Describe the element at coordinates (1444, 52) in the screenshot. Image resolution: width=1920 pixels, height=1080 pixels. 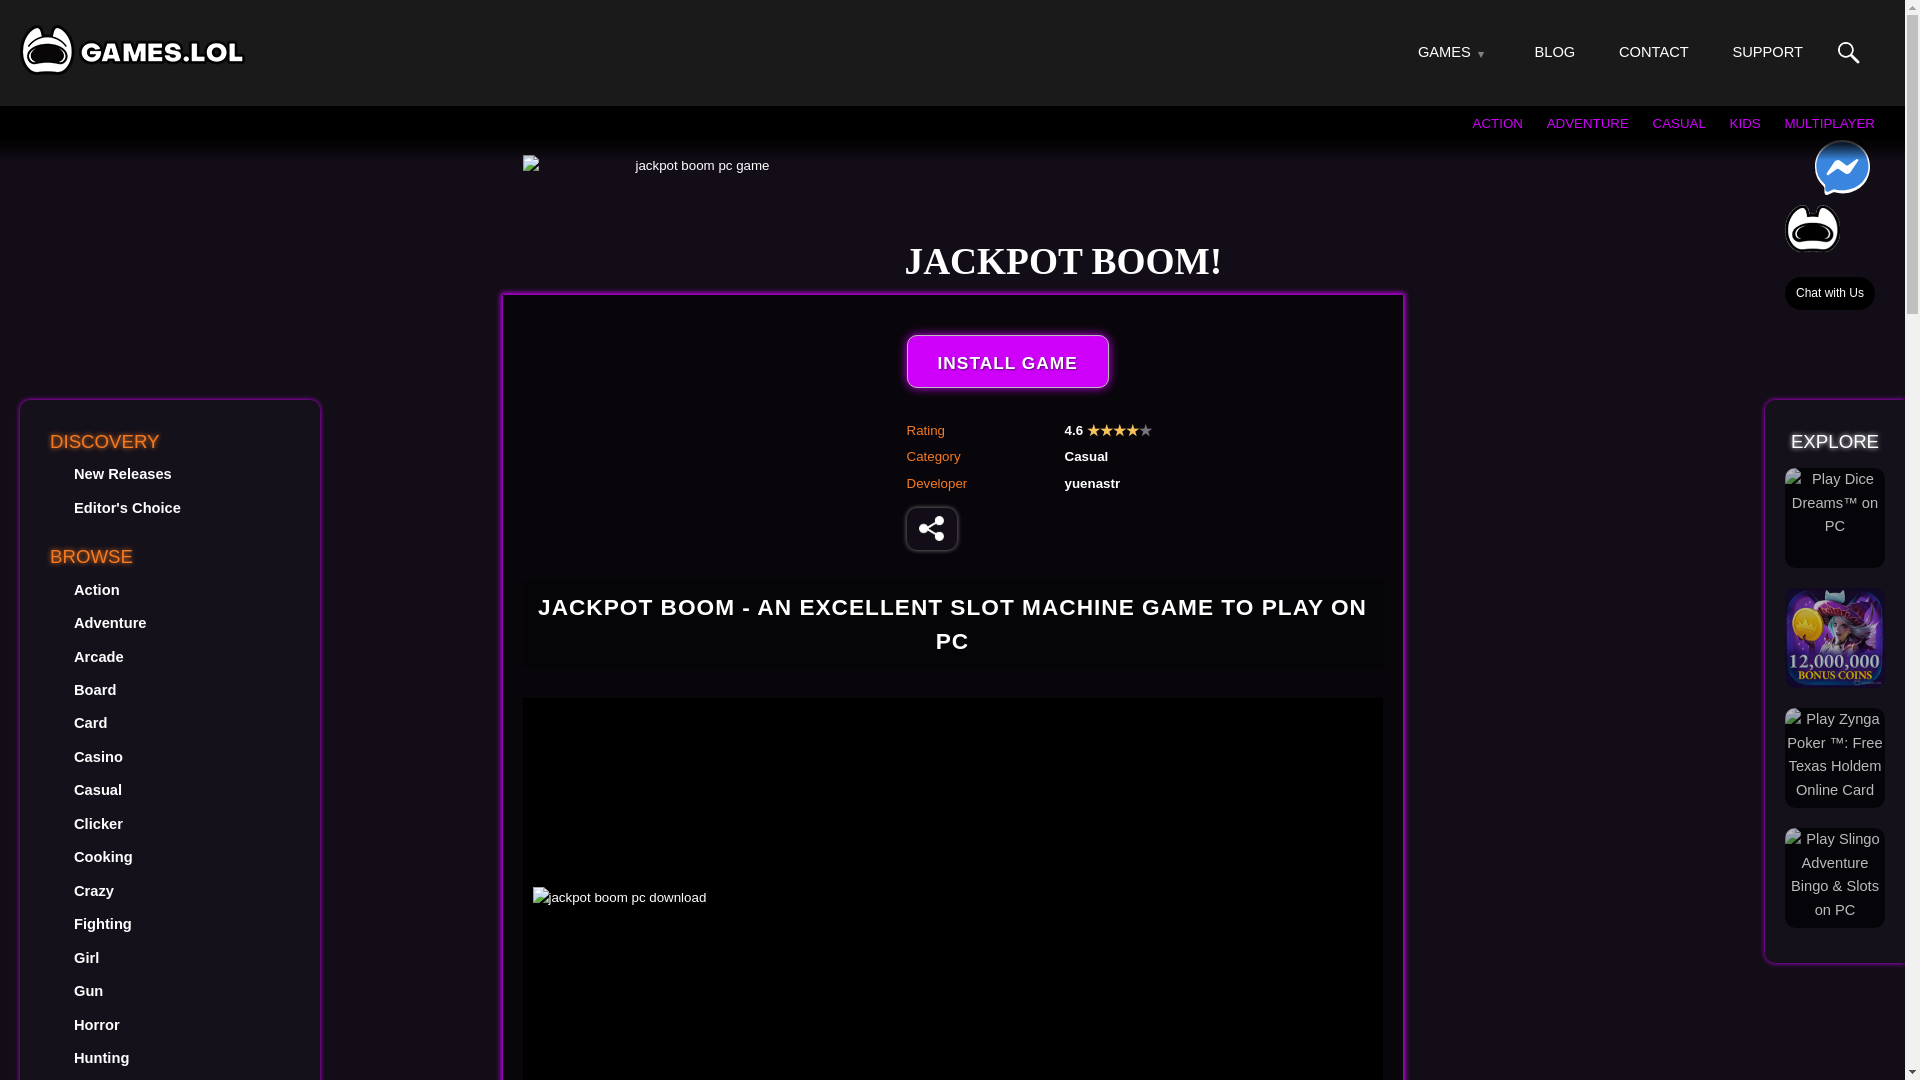
I see `GAMES` at that location.